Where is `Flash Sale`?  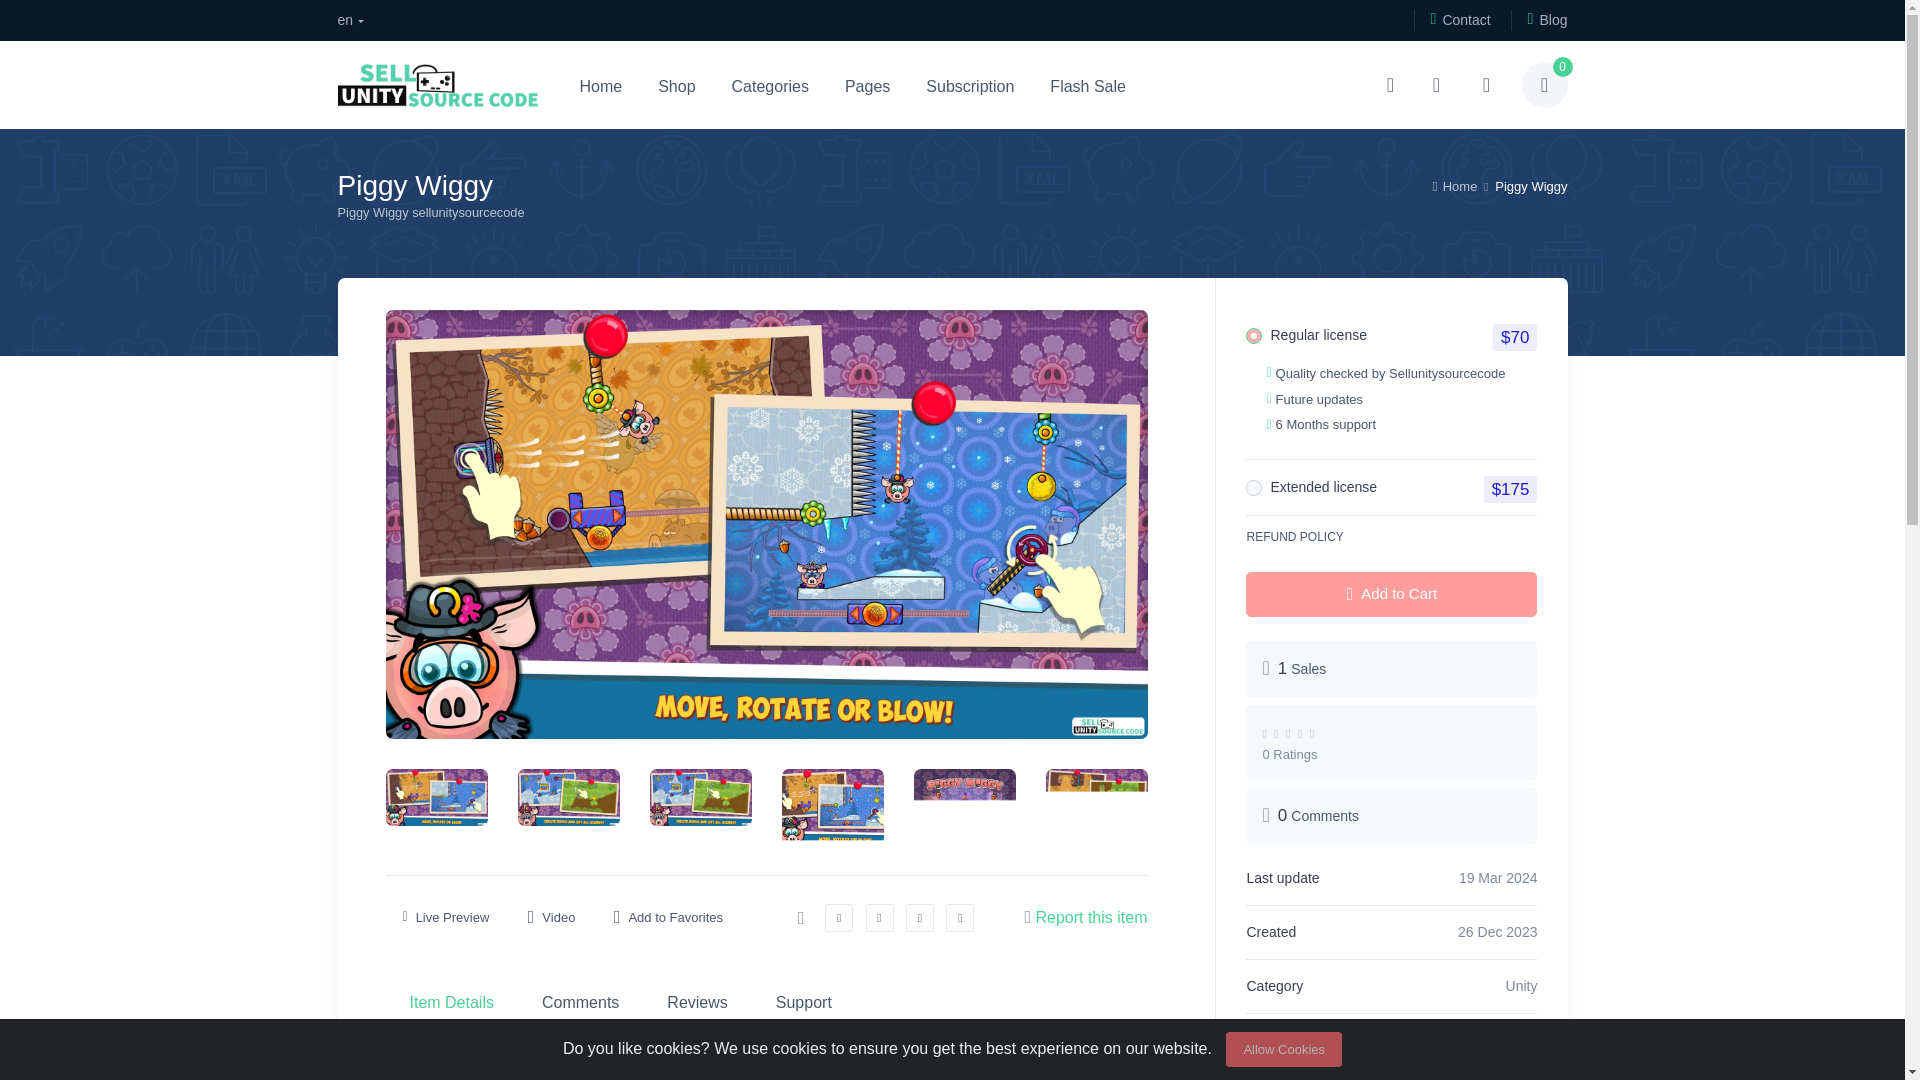
Flash Sale is located at coordinates (1088, 85).